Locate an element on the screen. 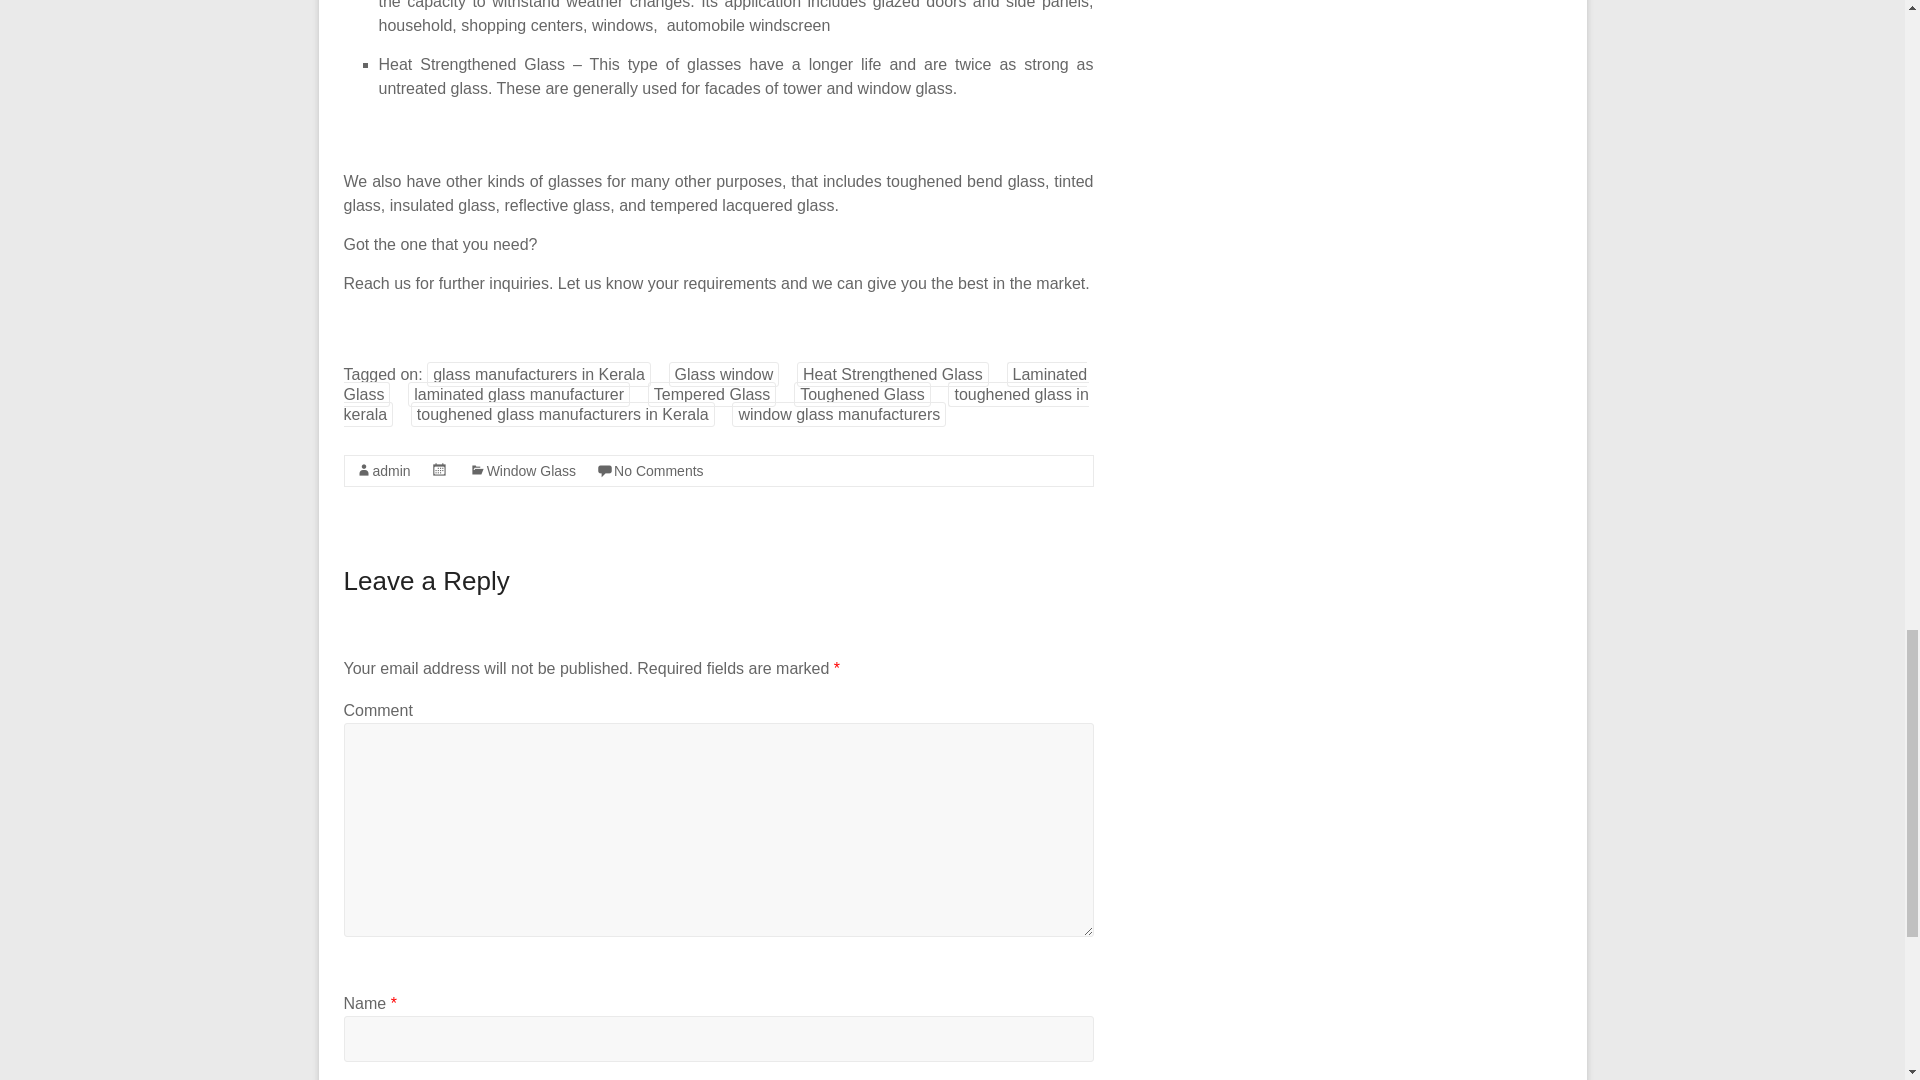 The width and height of the screenshot is (1920, 1080). Window Glass is located at coordinates (532, 471).